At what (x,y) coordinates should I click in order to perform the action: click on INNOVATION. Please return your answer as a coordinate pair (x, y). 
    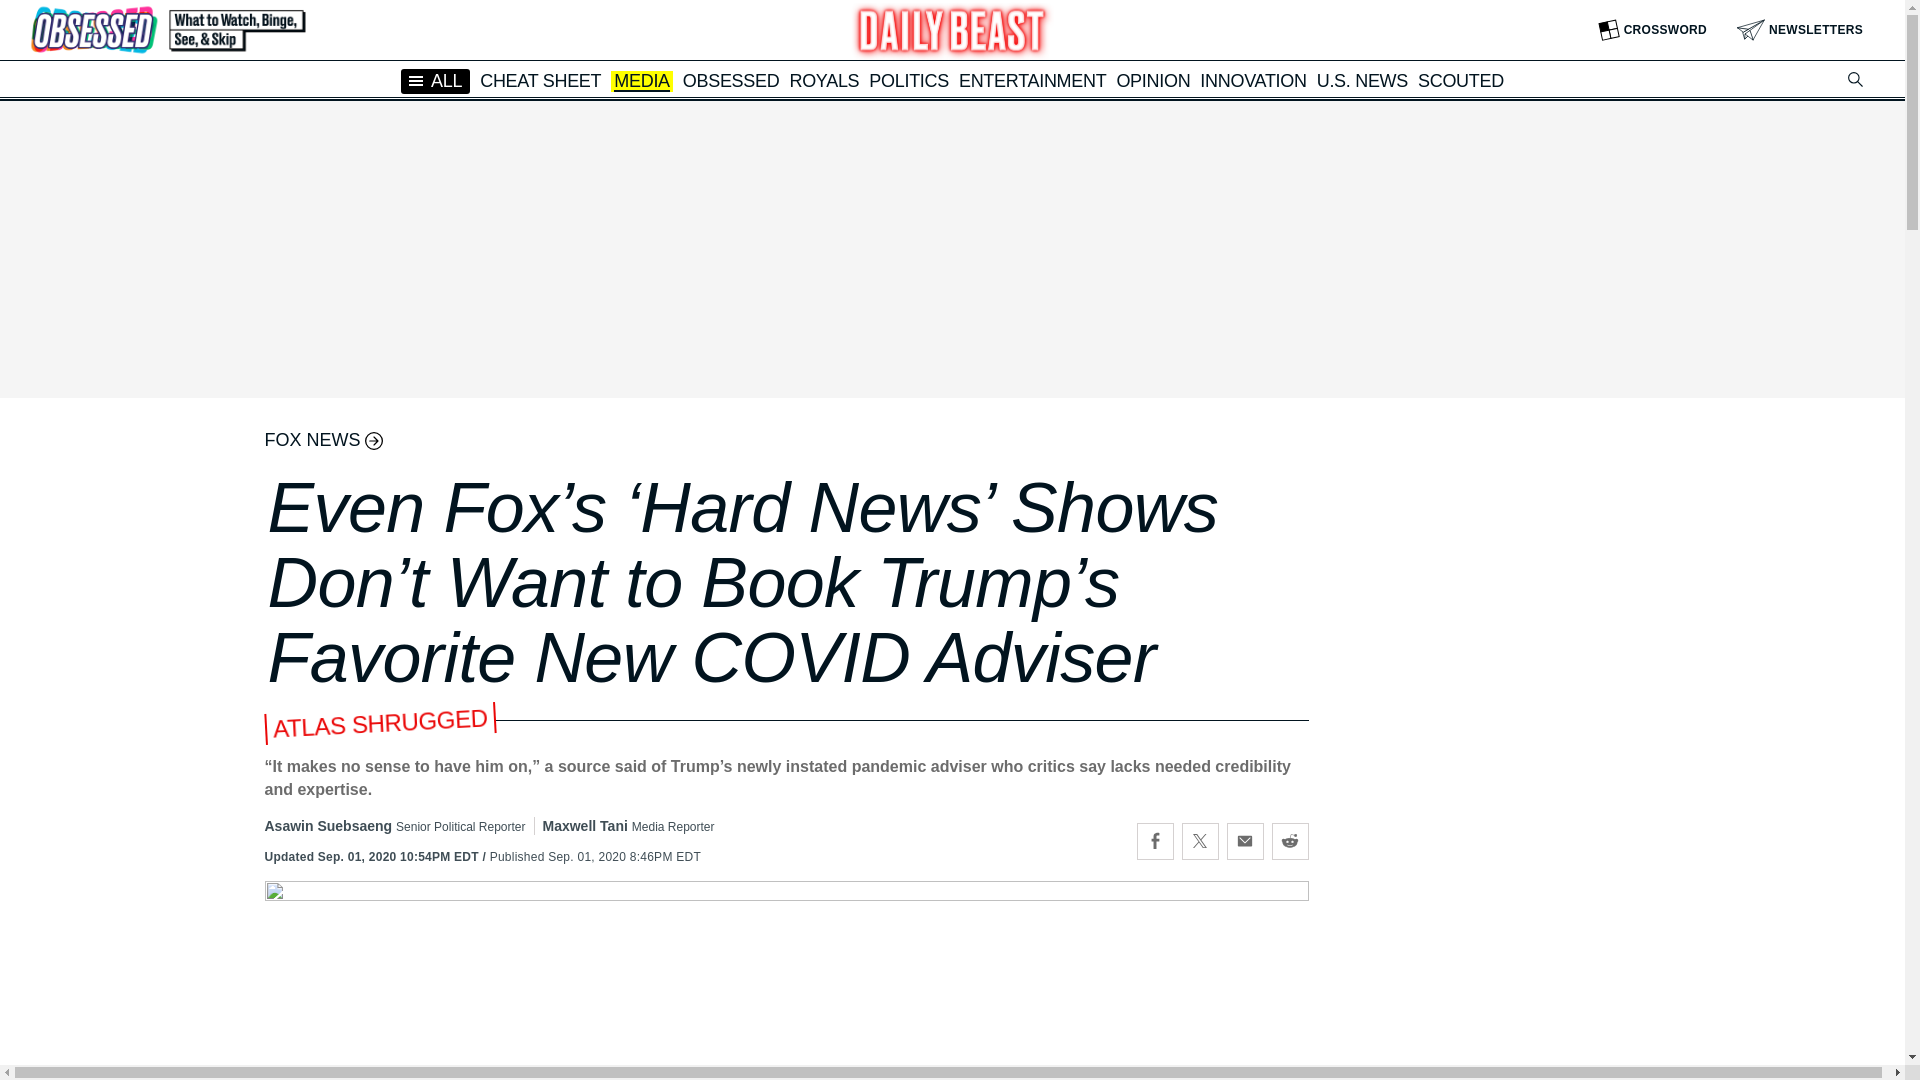
    Looking at the image, I should click on (1252, 80).